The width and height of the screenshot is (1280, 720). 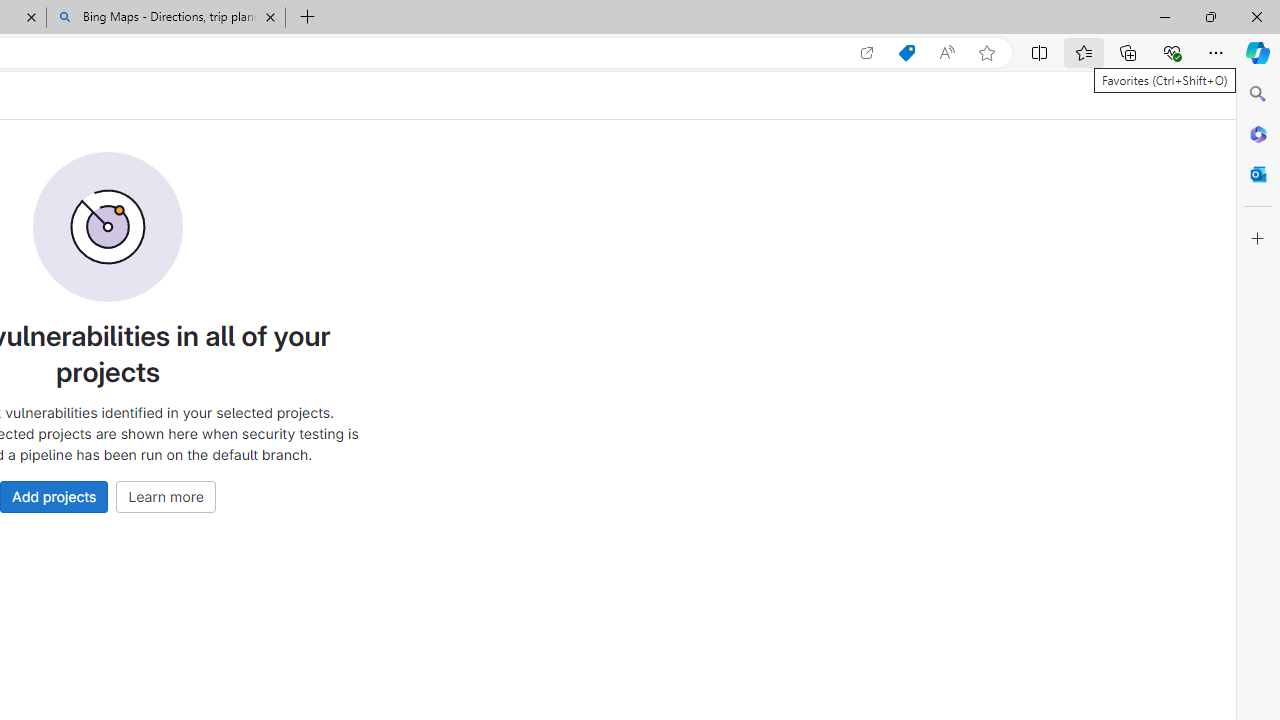 I want to click on Shopping in Microsoft Edge, so click(x=906, y=53).